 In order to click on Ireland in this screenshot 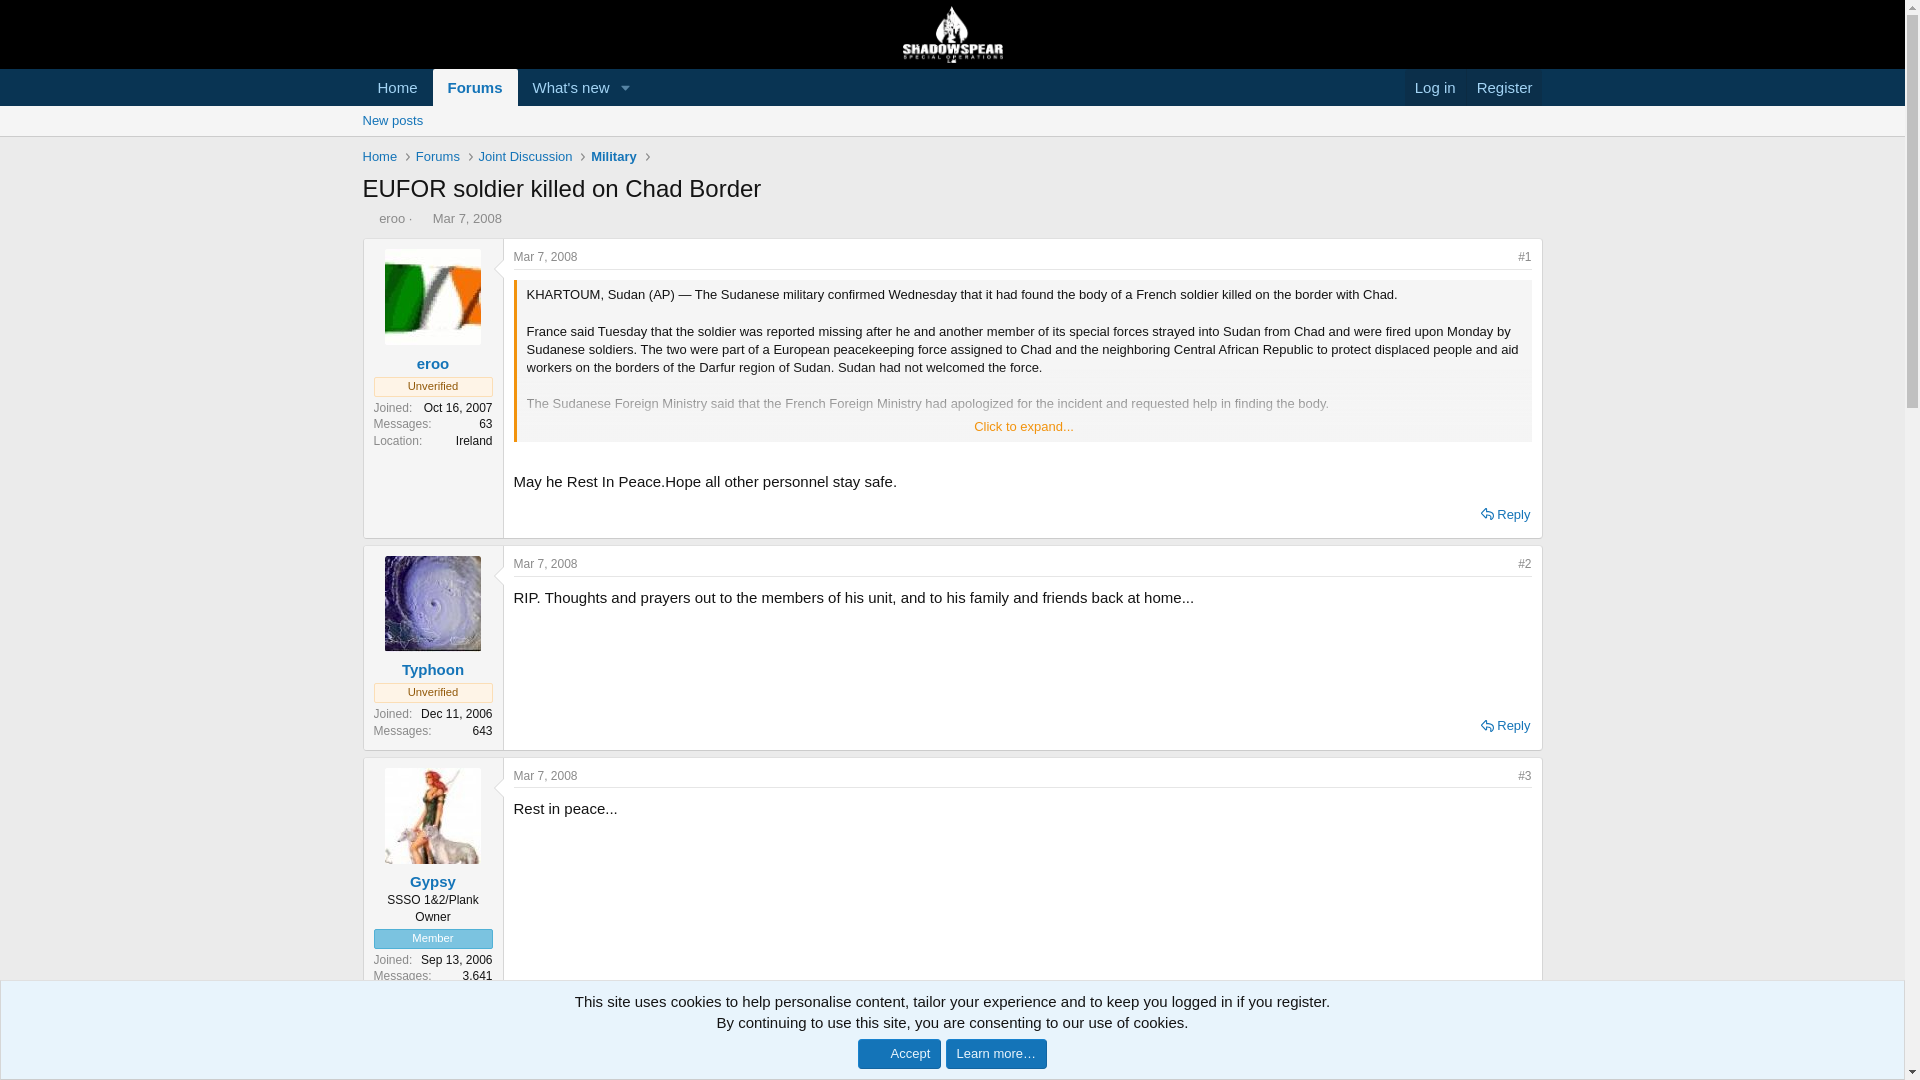, I will do `click(474, 441)`.